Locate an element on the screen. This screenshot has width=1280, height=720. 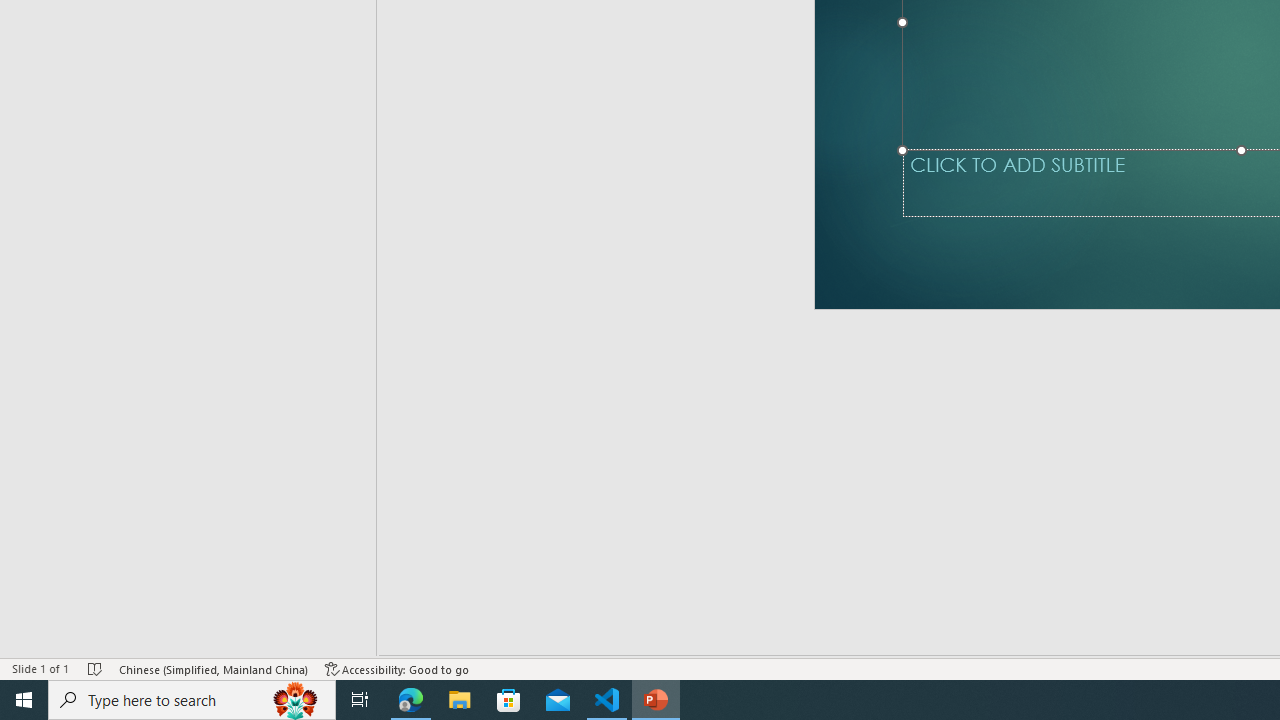
Task View is located at coordinates (360, 700).